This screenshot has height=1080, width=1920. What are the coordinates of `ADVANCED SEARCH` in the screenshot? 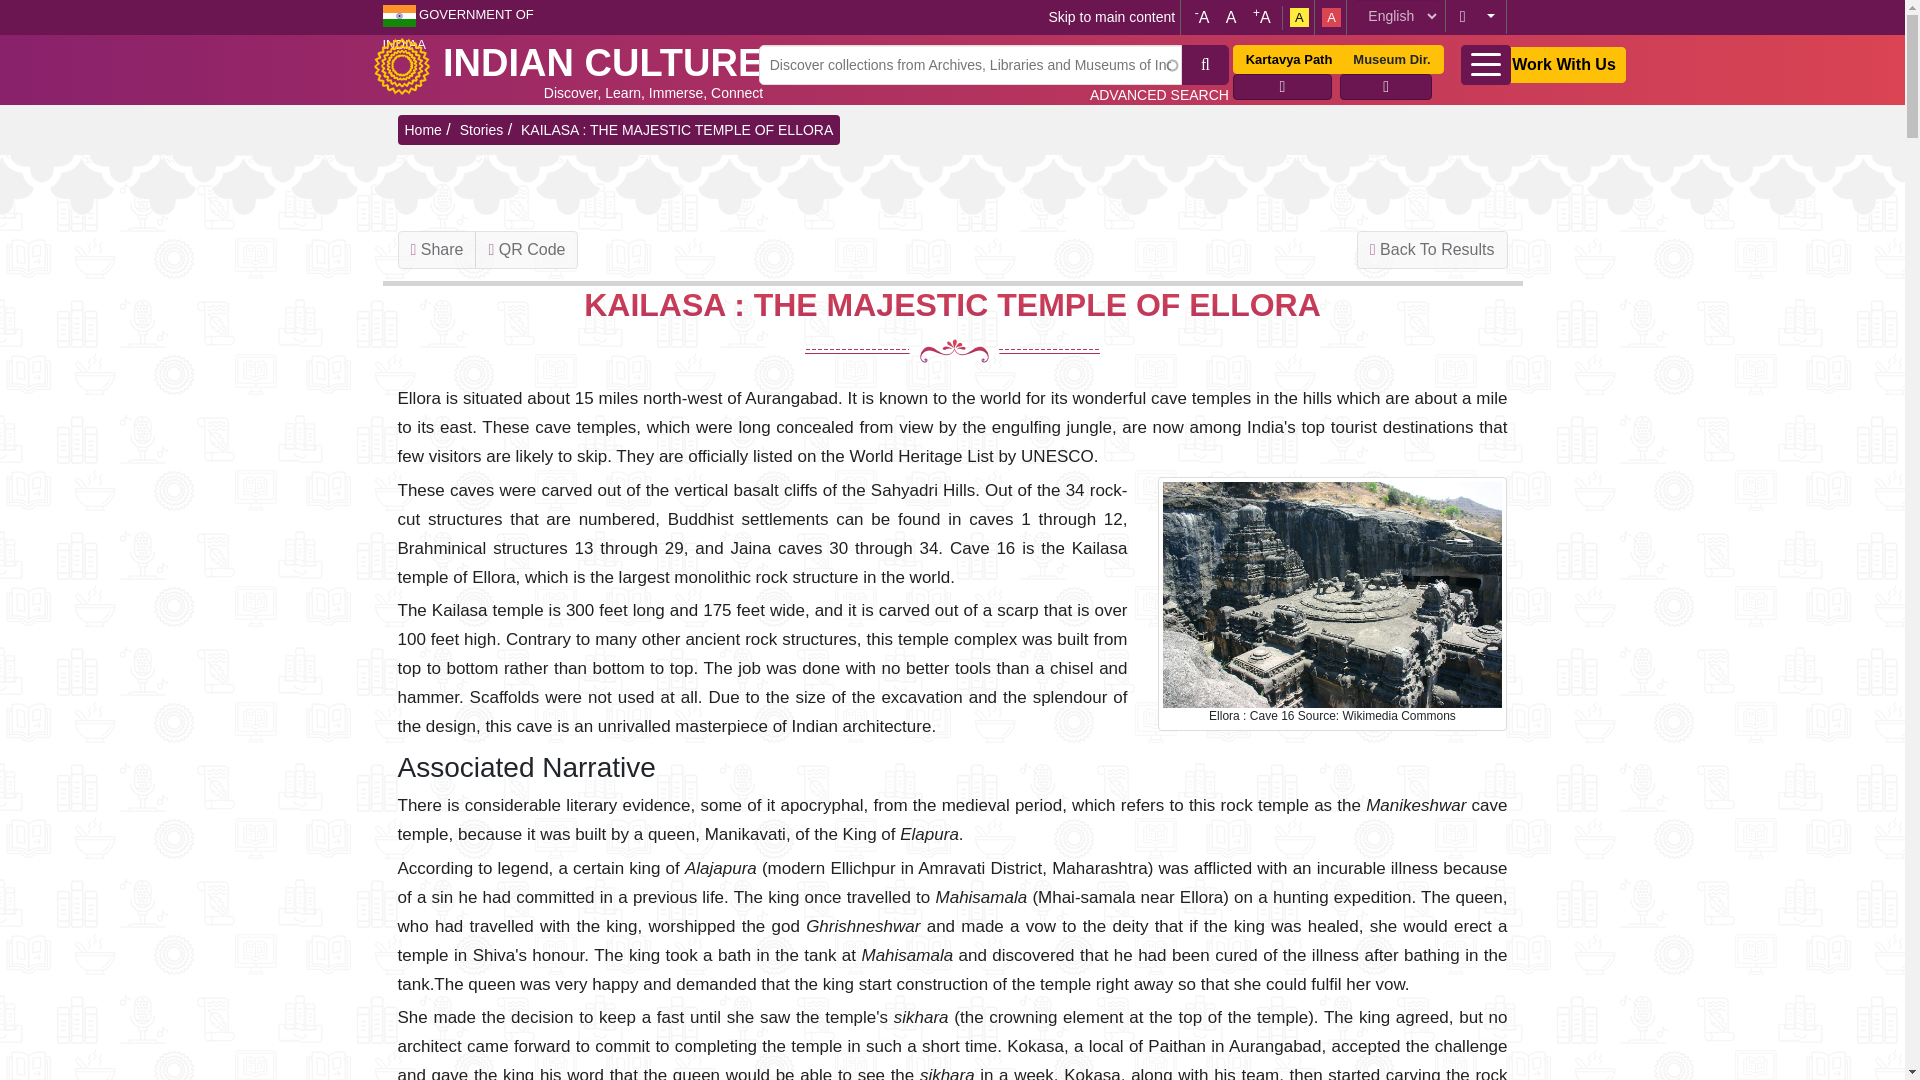 It's located at (1159, 94).